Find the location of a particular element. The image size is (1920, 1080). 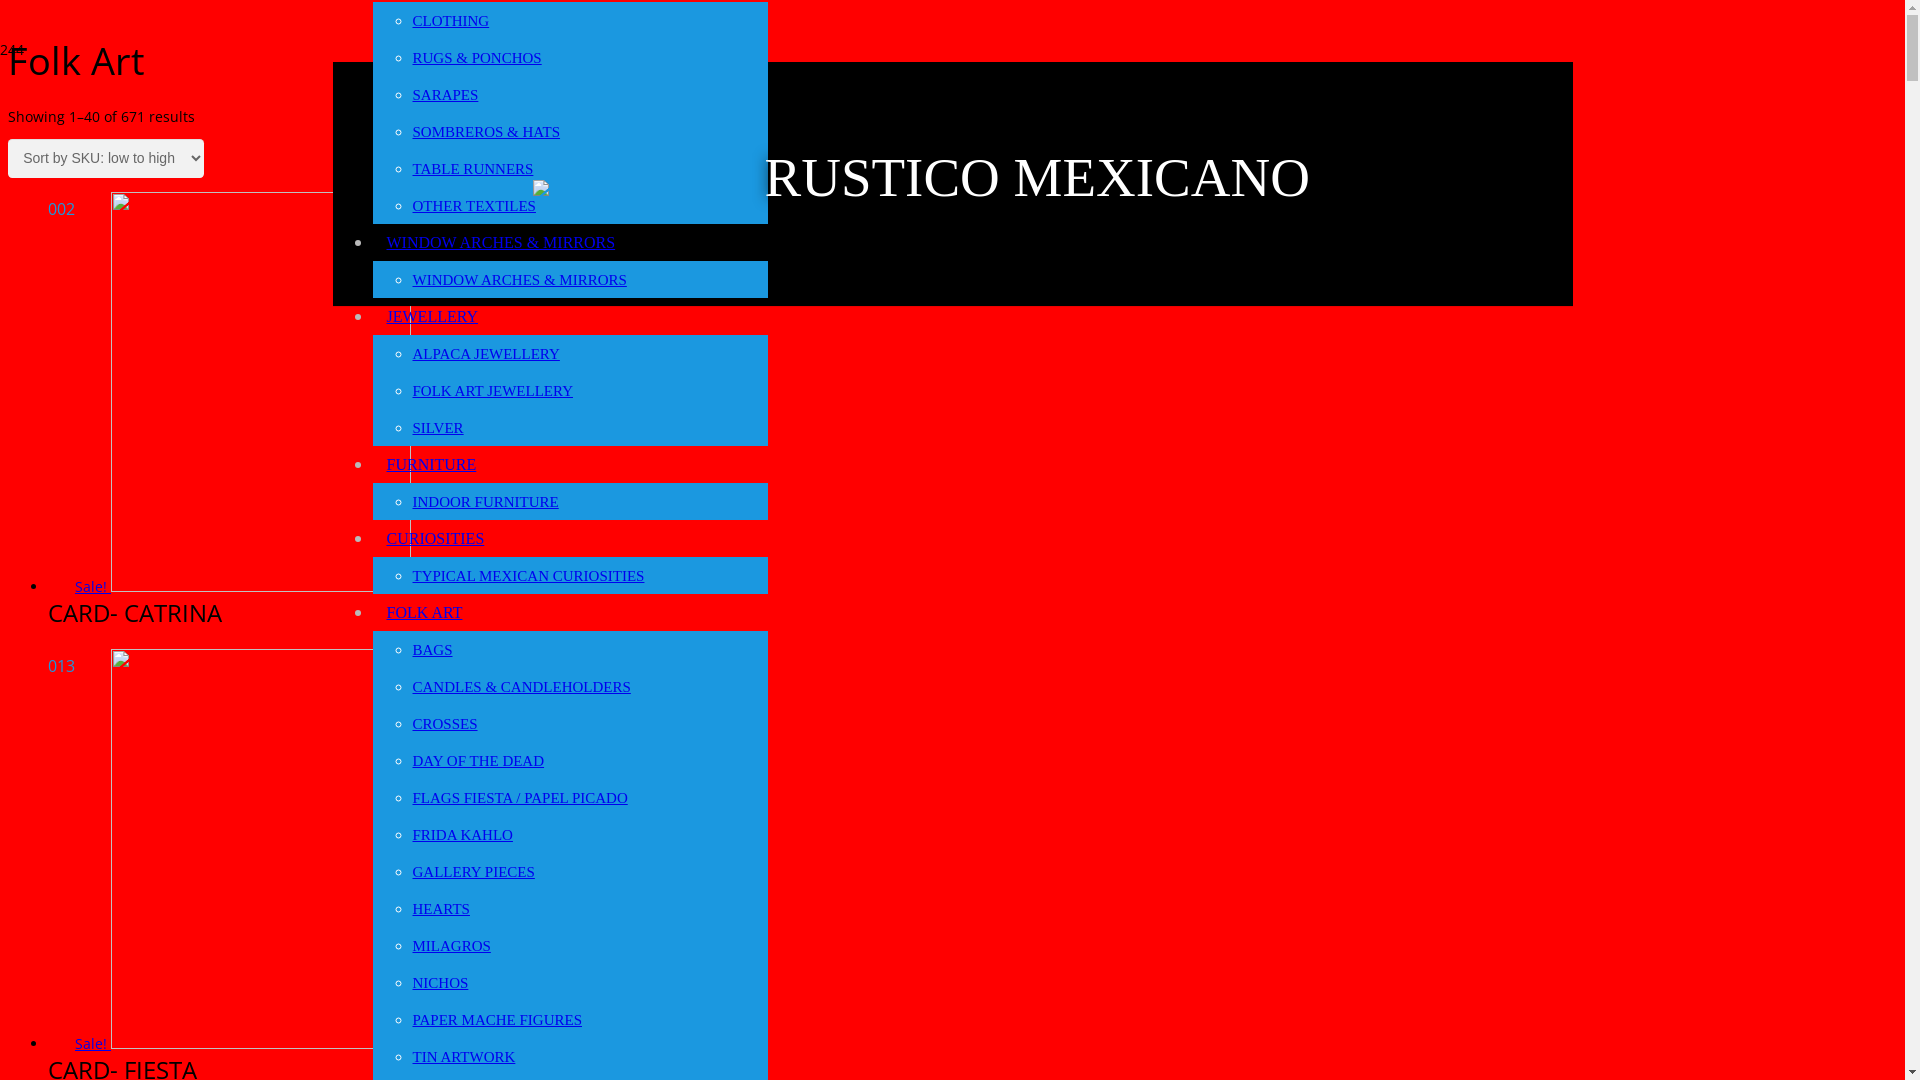

CANDLES & CANDLEHOLDERS is located at coordinates (521, 687).